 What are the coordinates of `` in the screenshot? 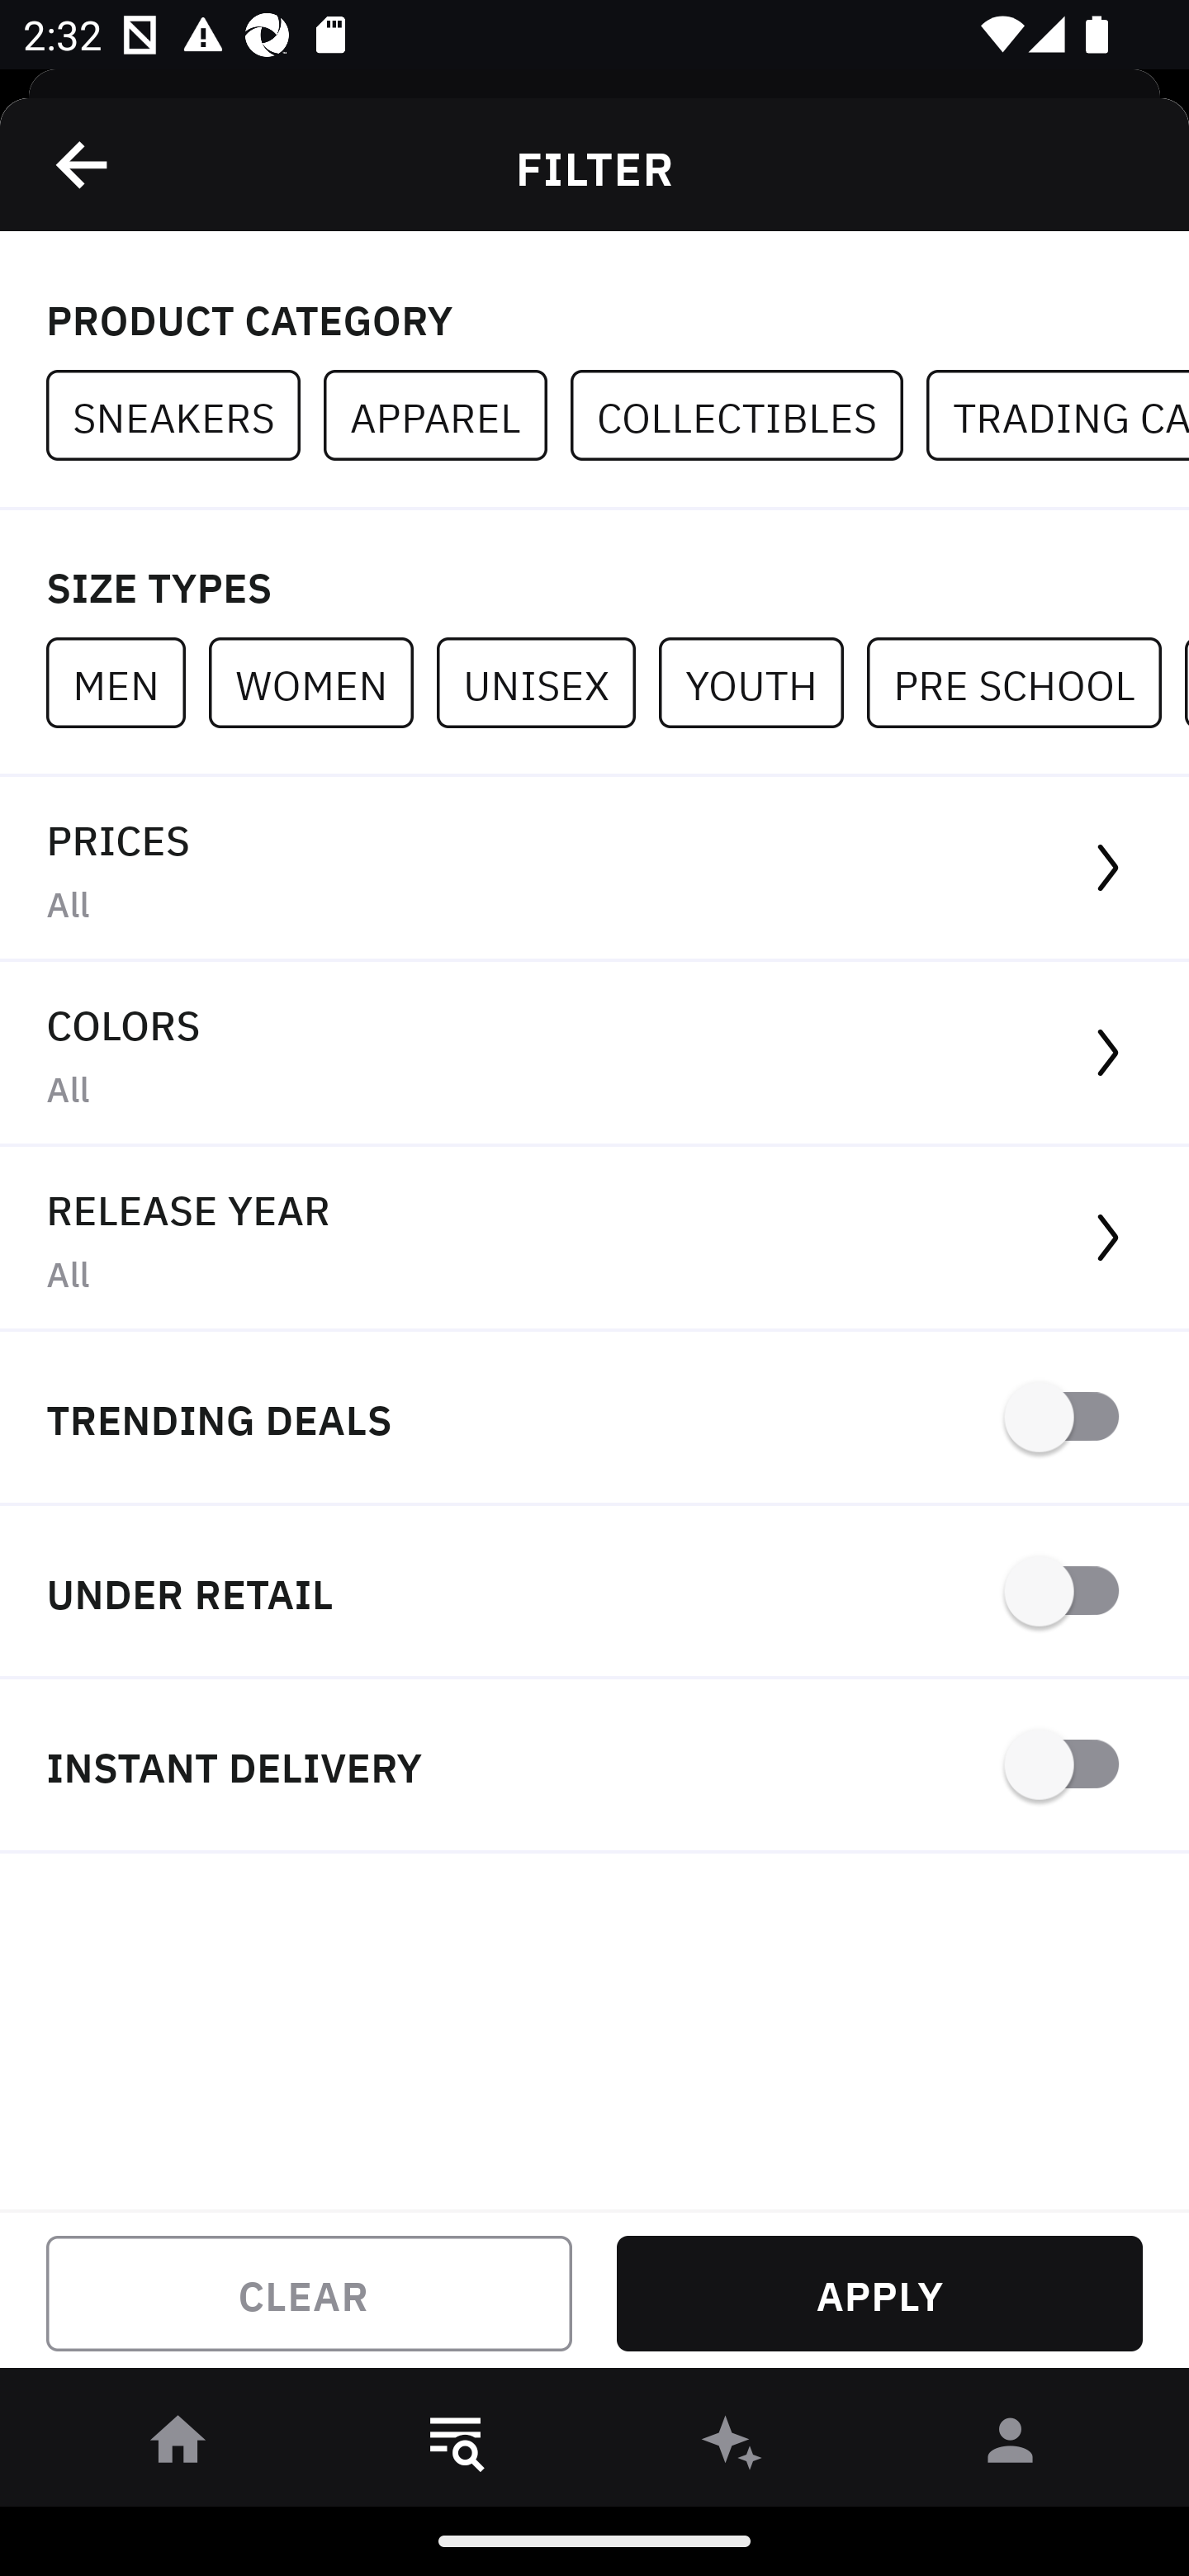 It's located at (83, 164).